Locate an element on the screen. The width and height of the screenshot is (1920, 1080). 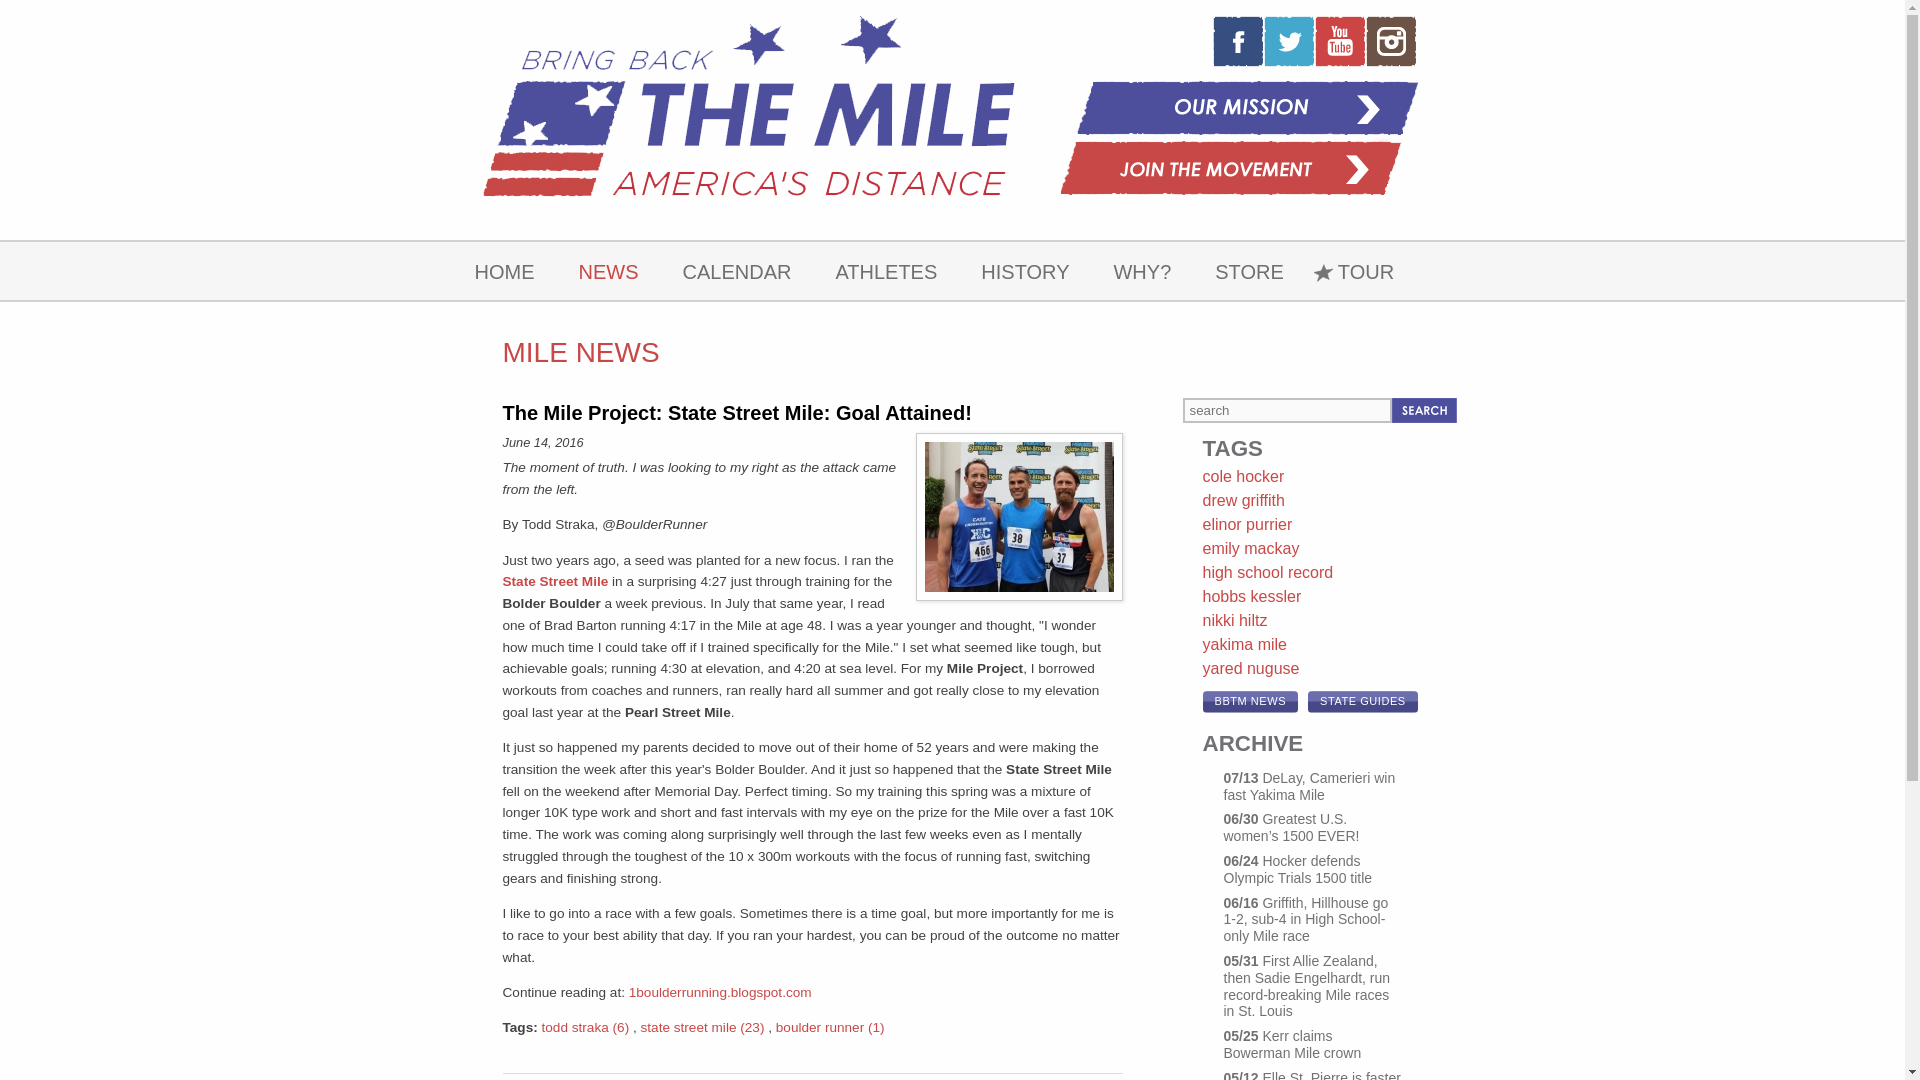
HISTORY is located at coordinates (1024, 270).